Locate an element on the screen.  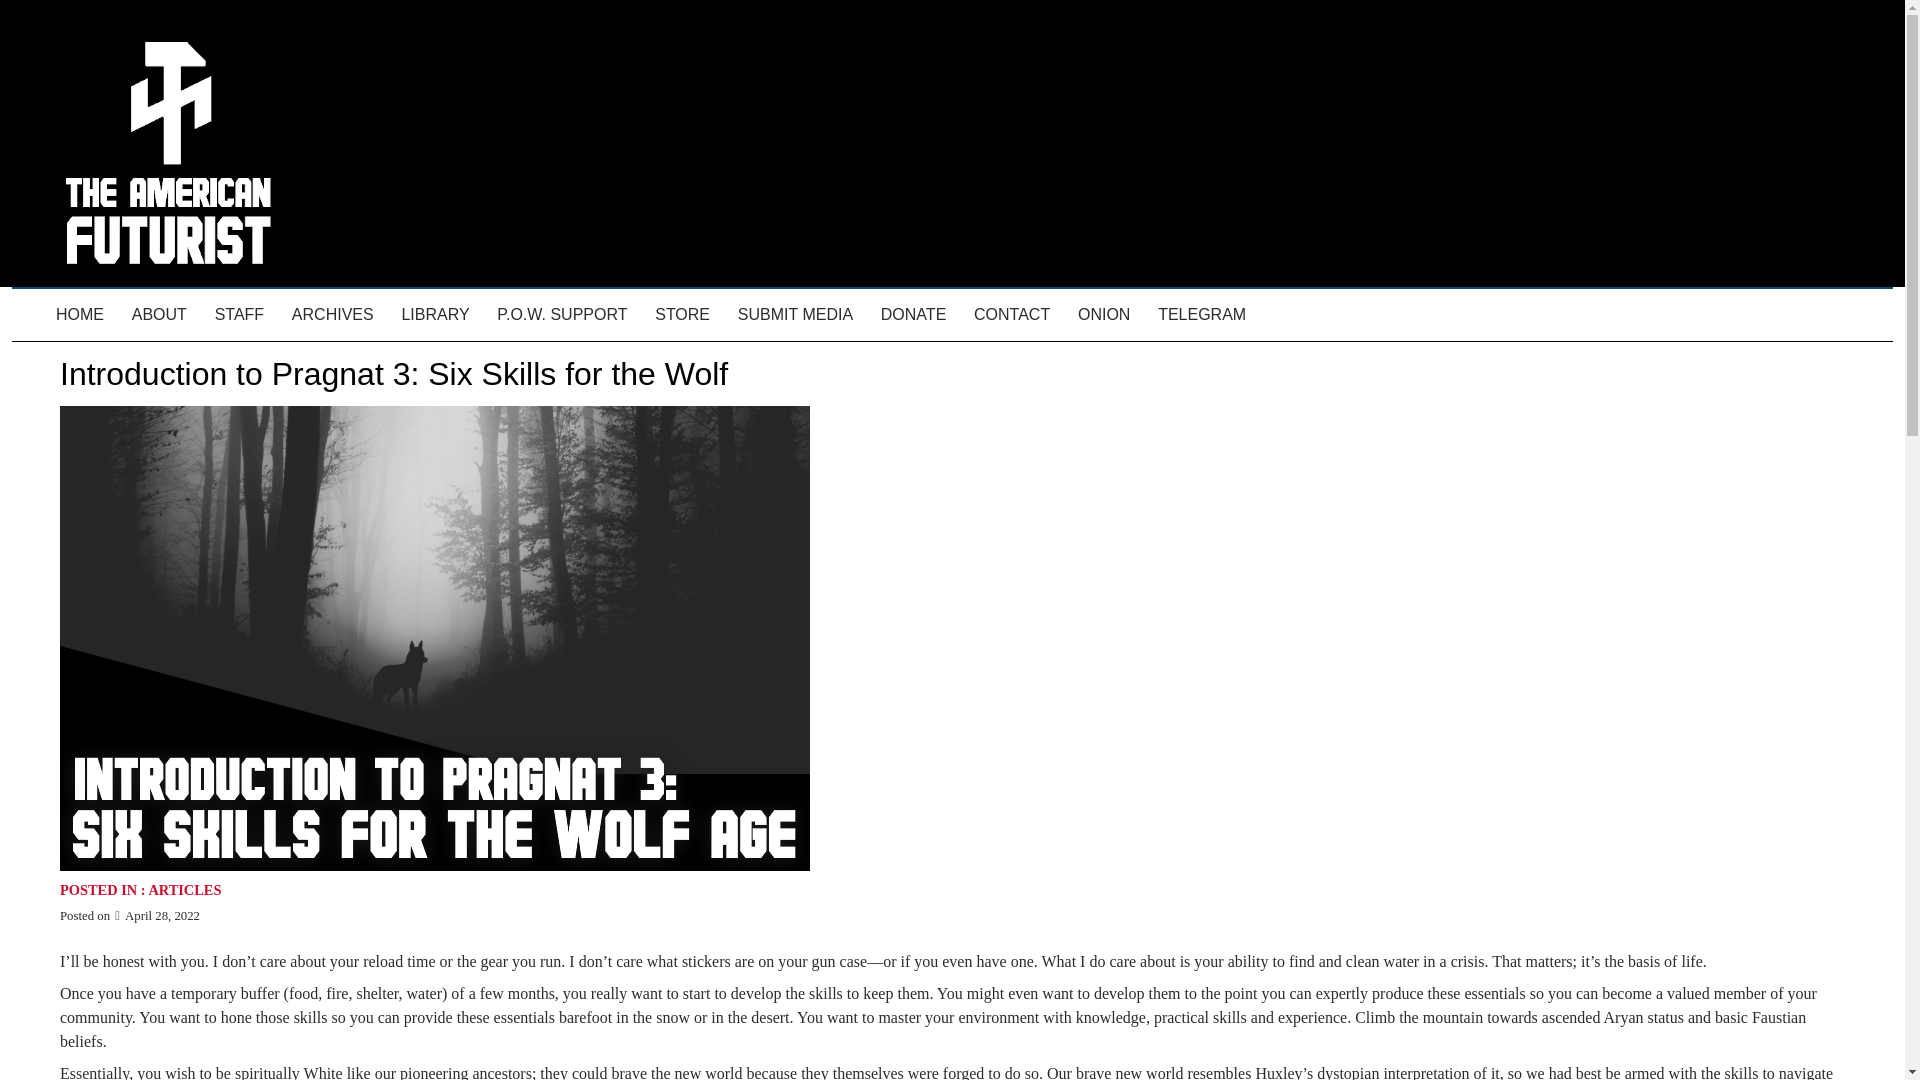
DONATE is located at coordinates (914, 315).